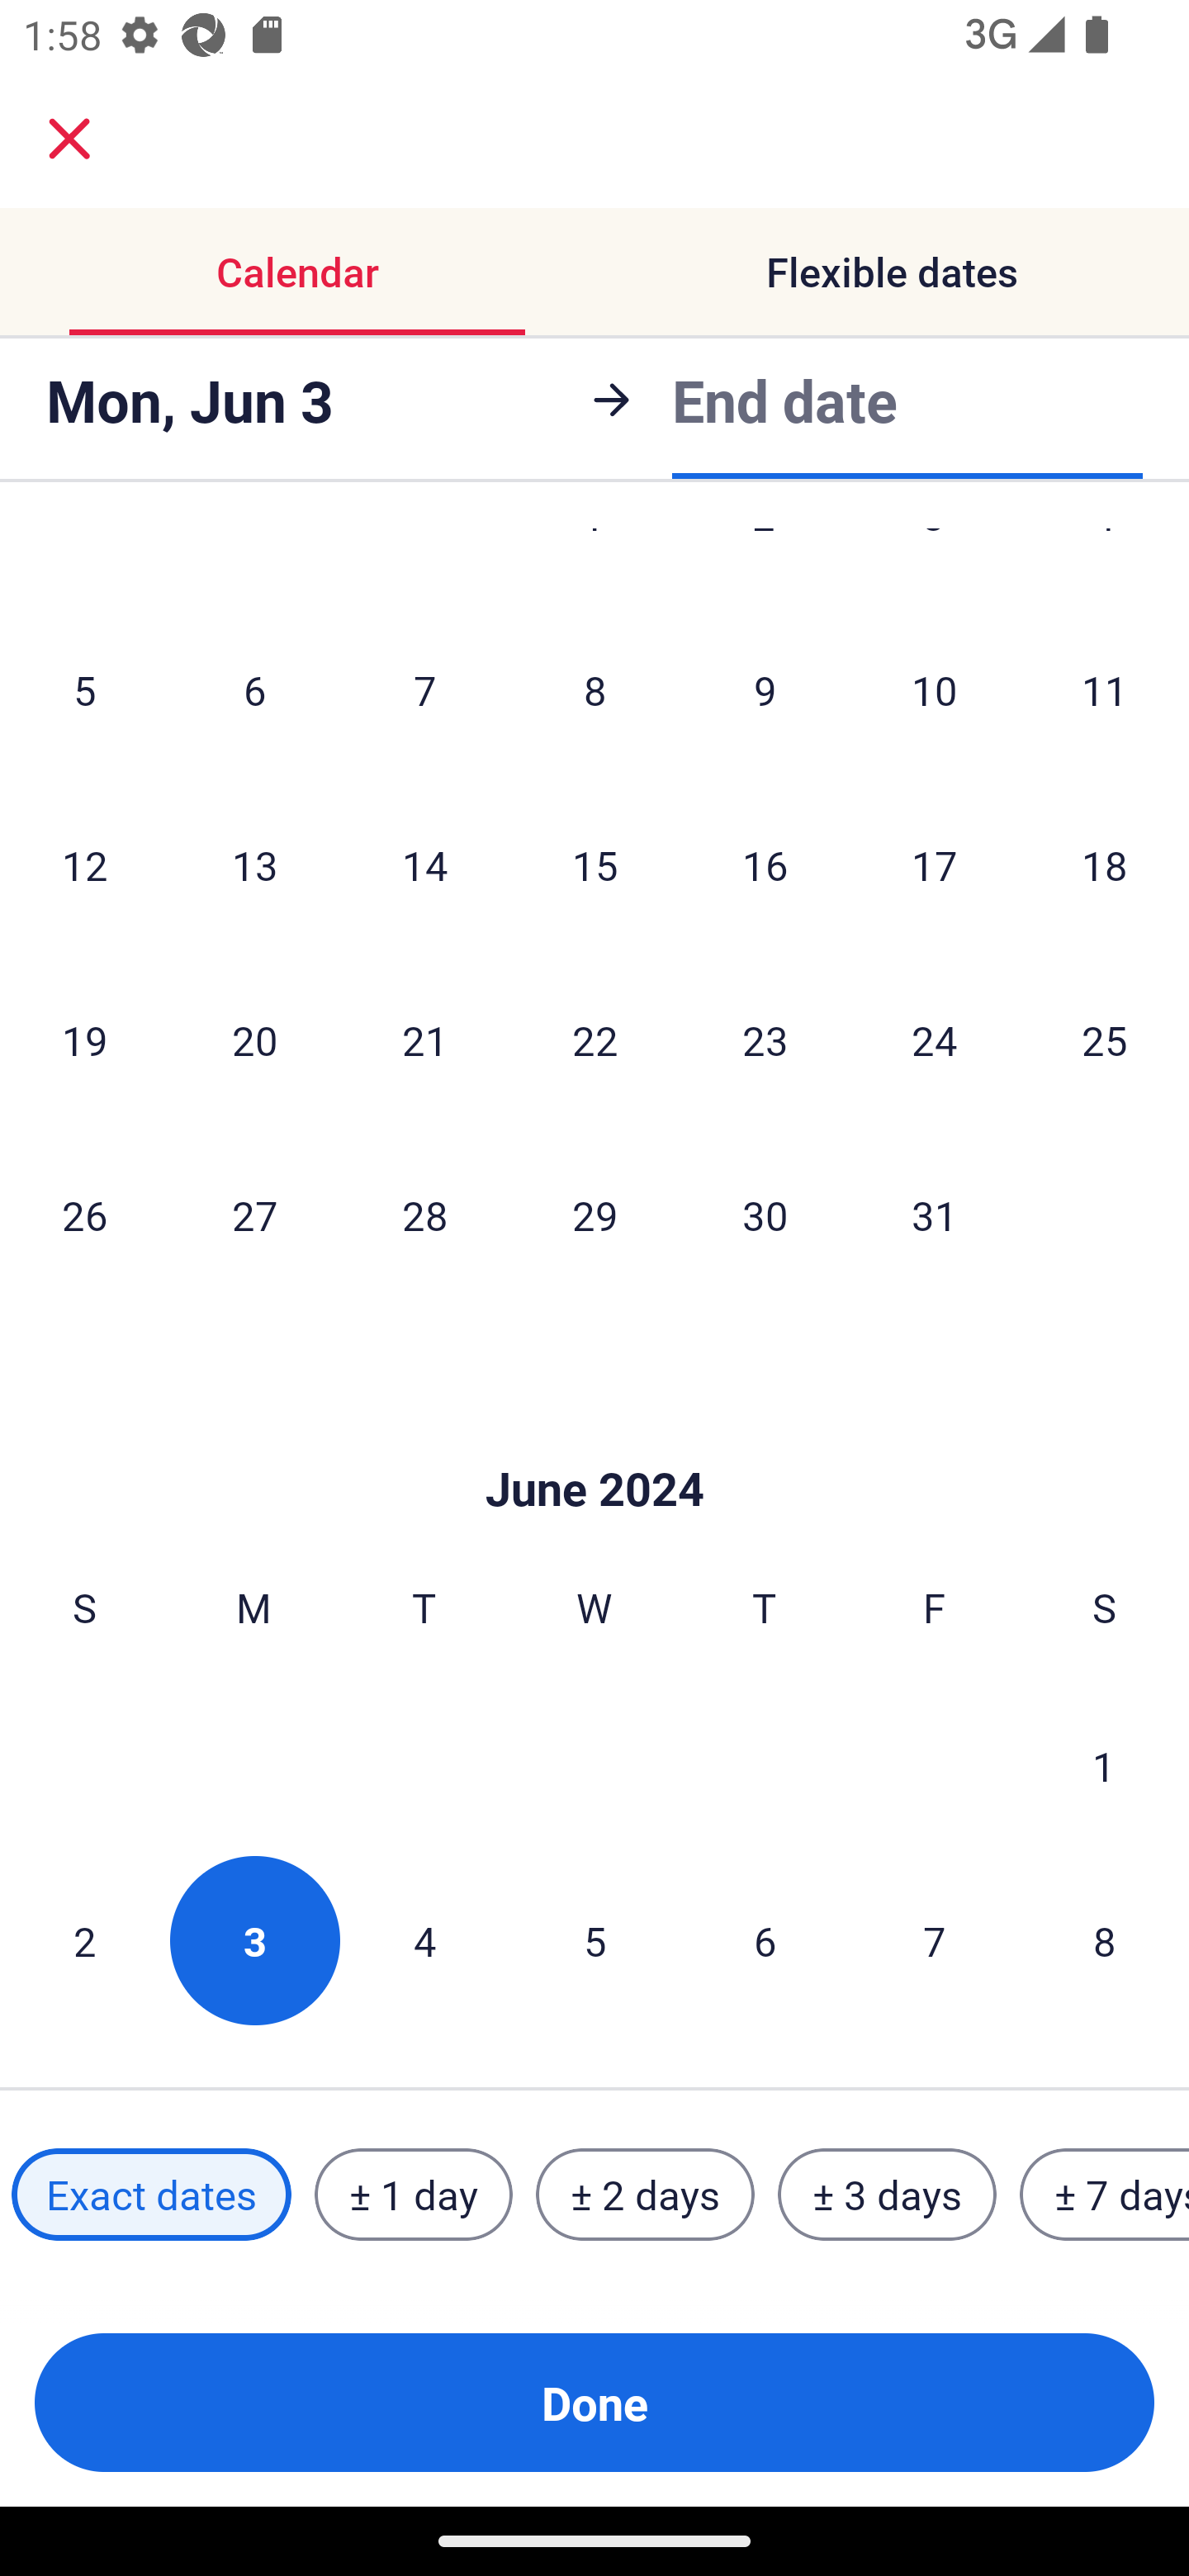 The width and height of the screenshot is (1189, 2576). Describe the element at coordinates (935, 1214) in the screenshot. I see `31 Friday, May 31, 2024` at that location.